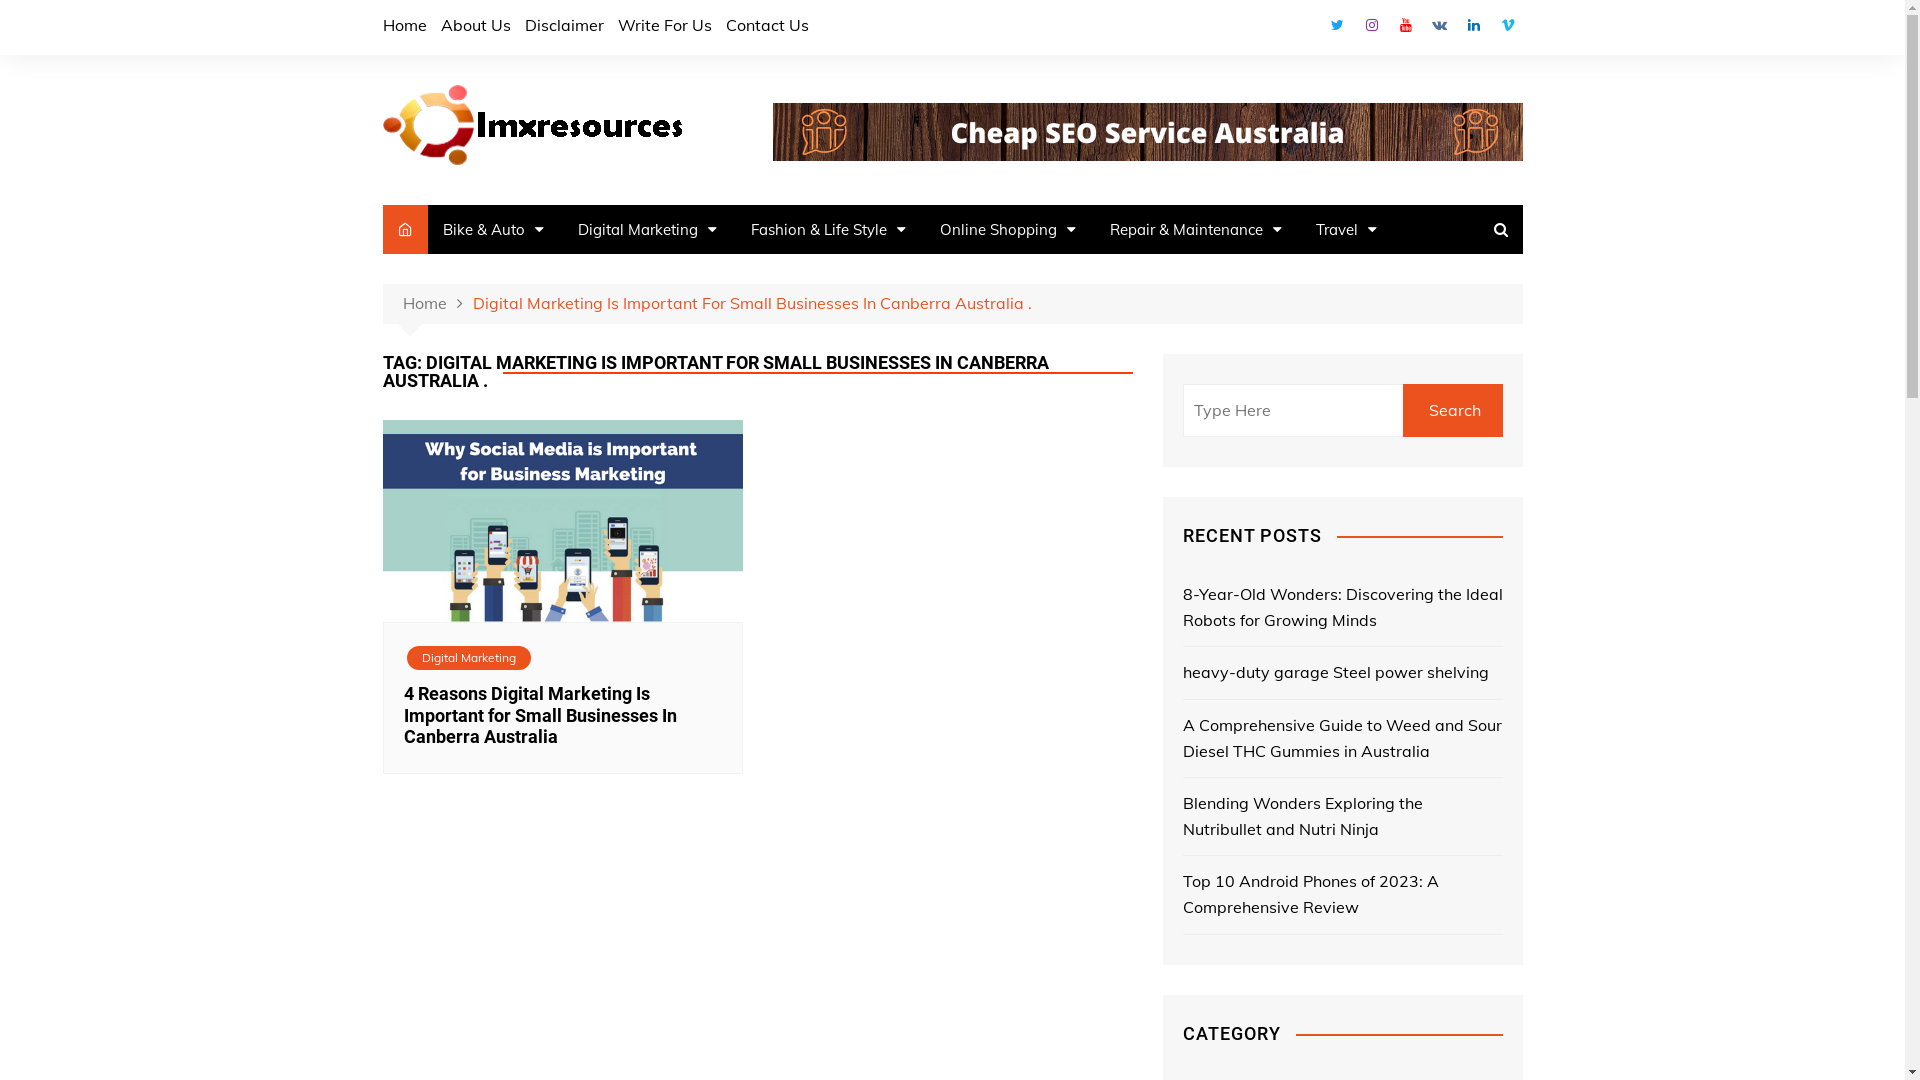 This screenshot has height=1080, width=1920. Describe the element at coordinates (475, 25) in the screenshot. I see `About Us` at that location.